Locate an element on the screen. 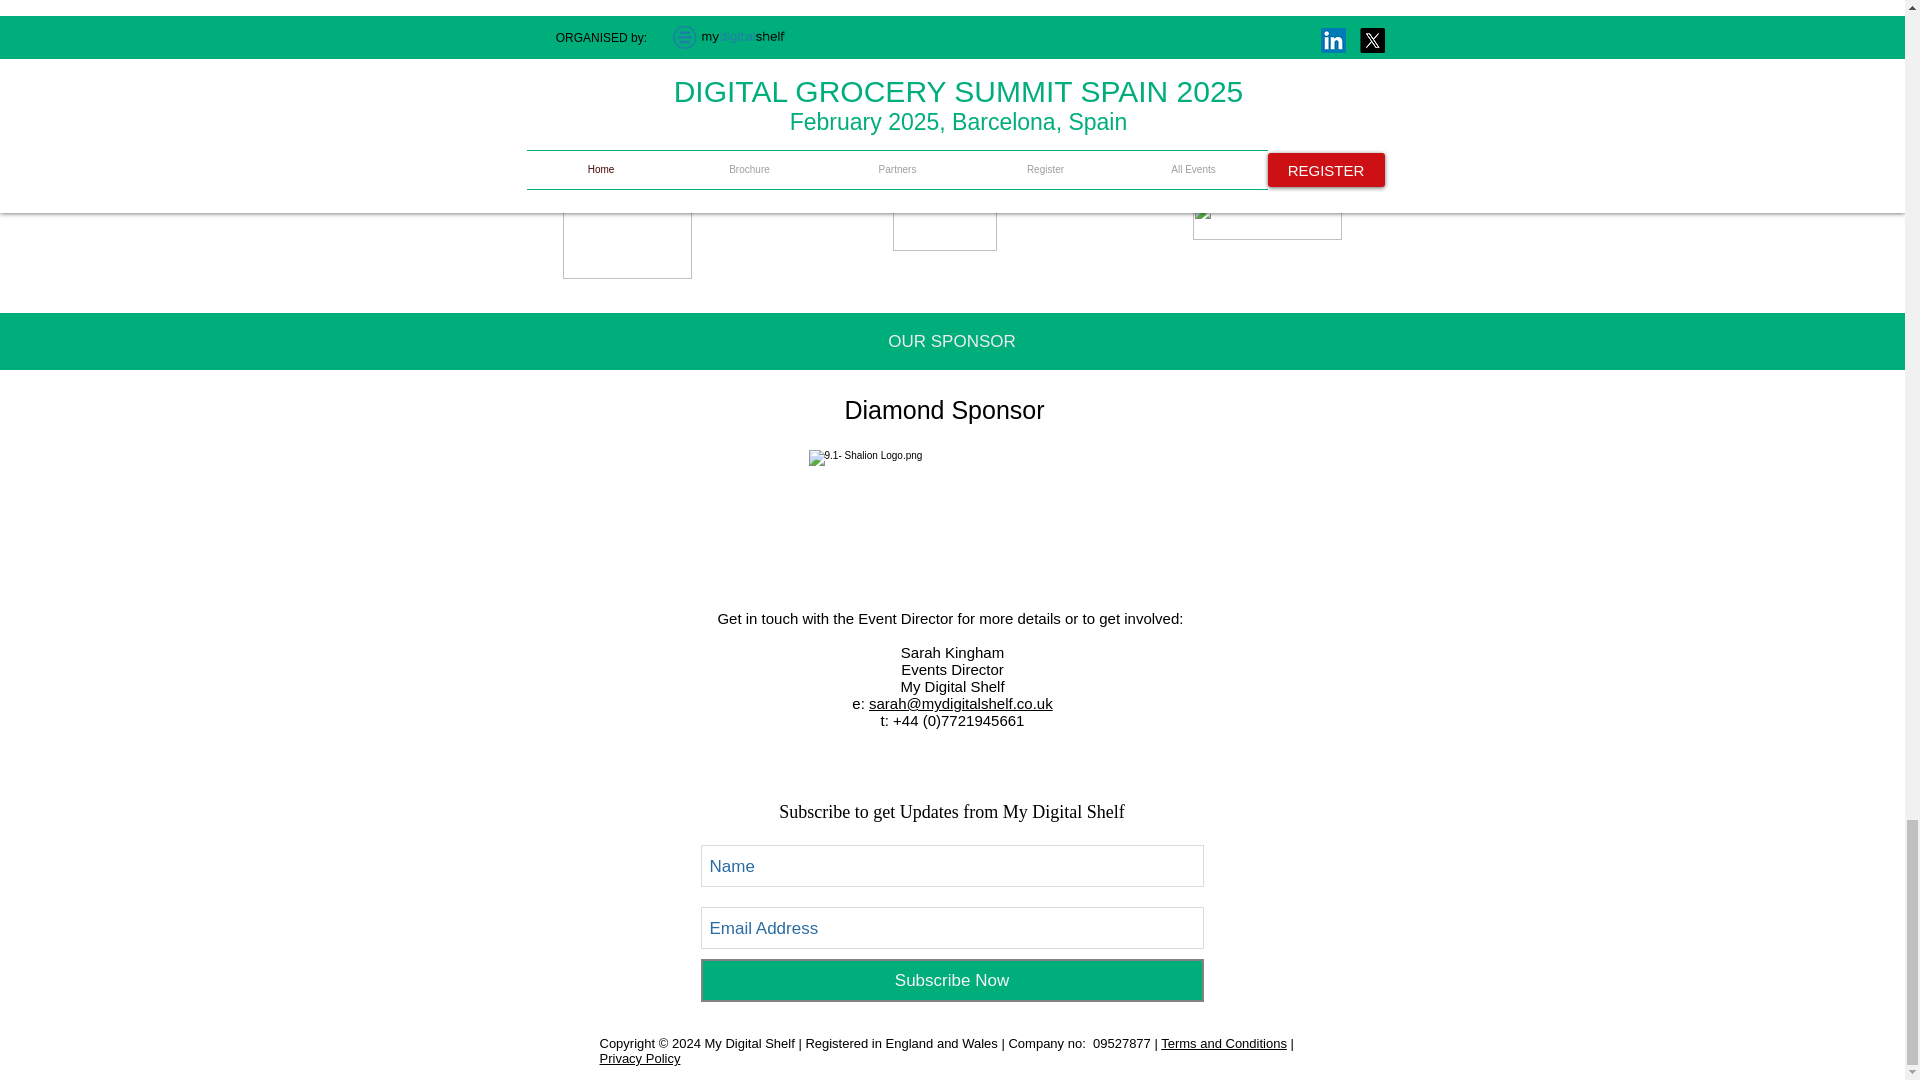 This screenshot has width=1920, height=1080. Privacy Policy is located at coordinates (640, 1058).